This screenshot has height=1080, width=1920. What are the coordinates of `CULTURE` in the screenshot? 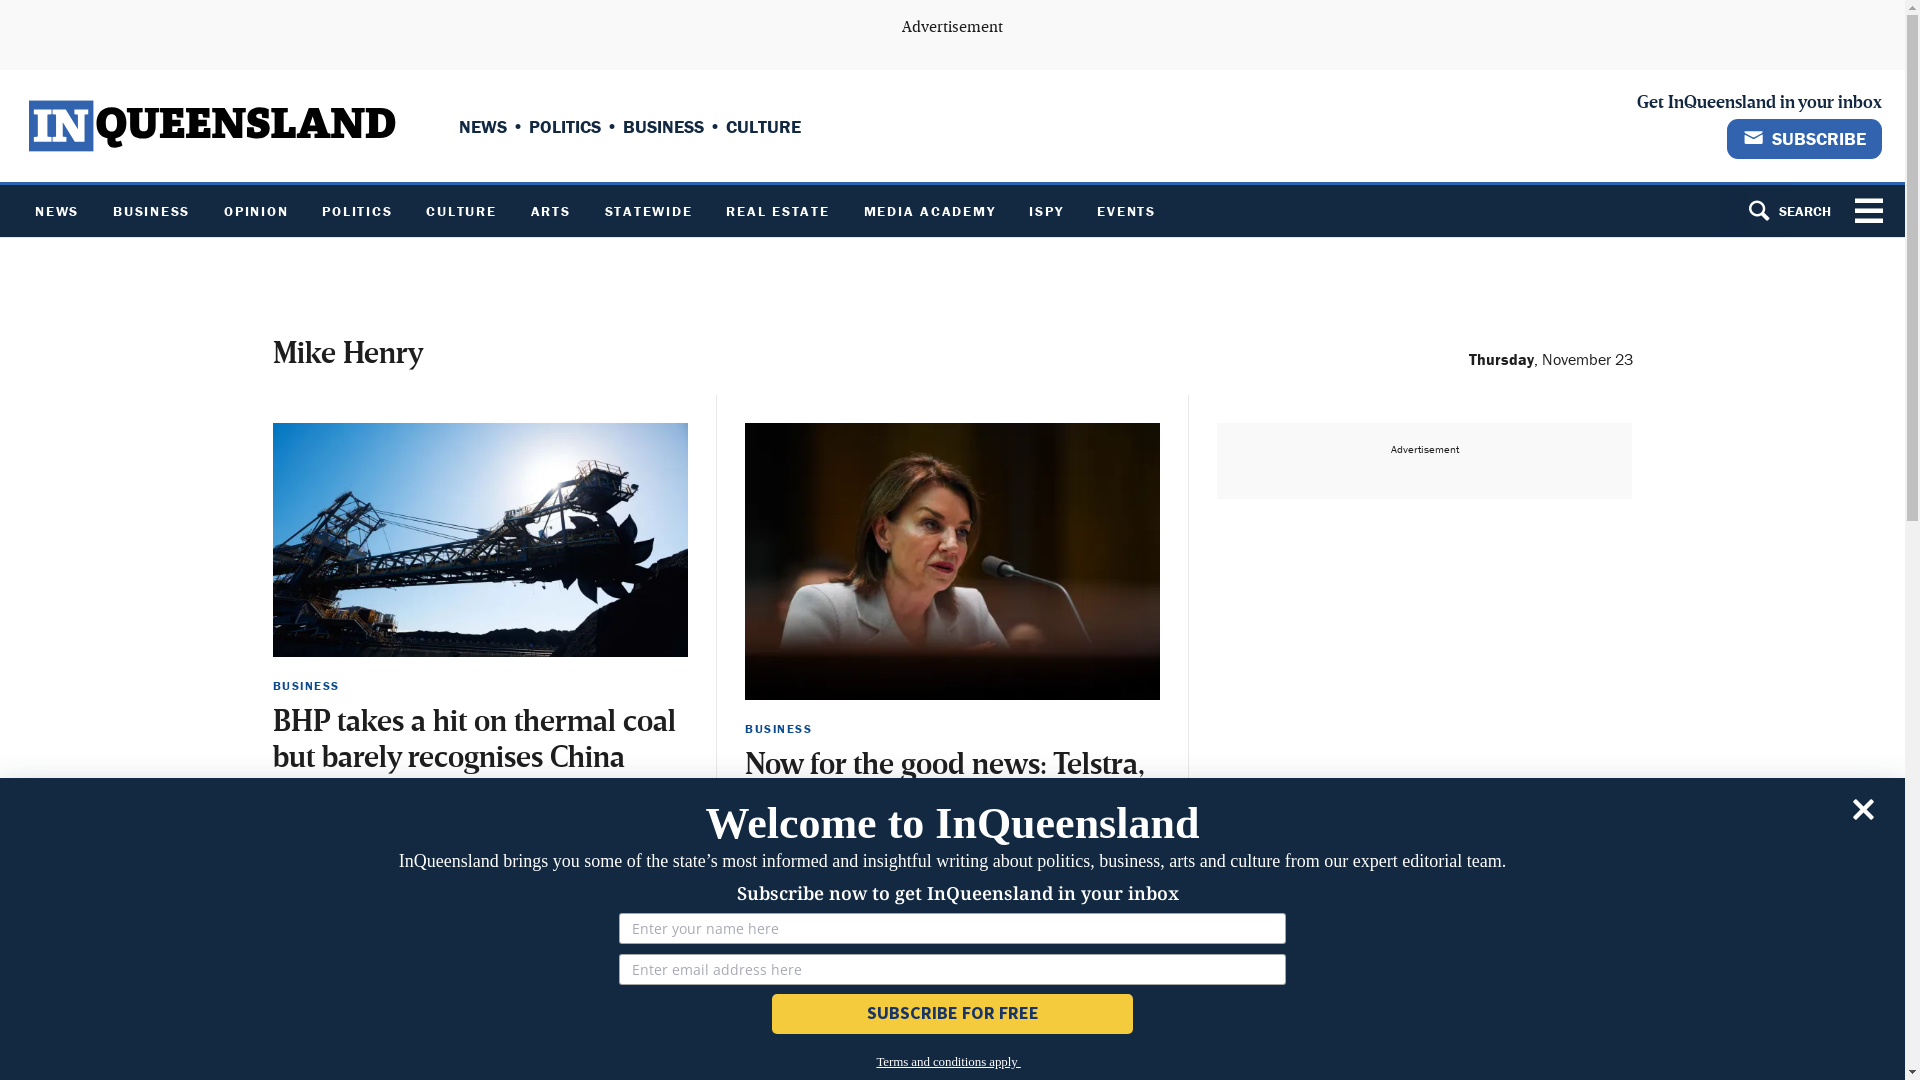 It's located at (461, 211).